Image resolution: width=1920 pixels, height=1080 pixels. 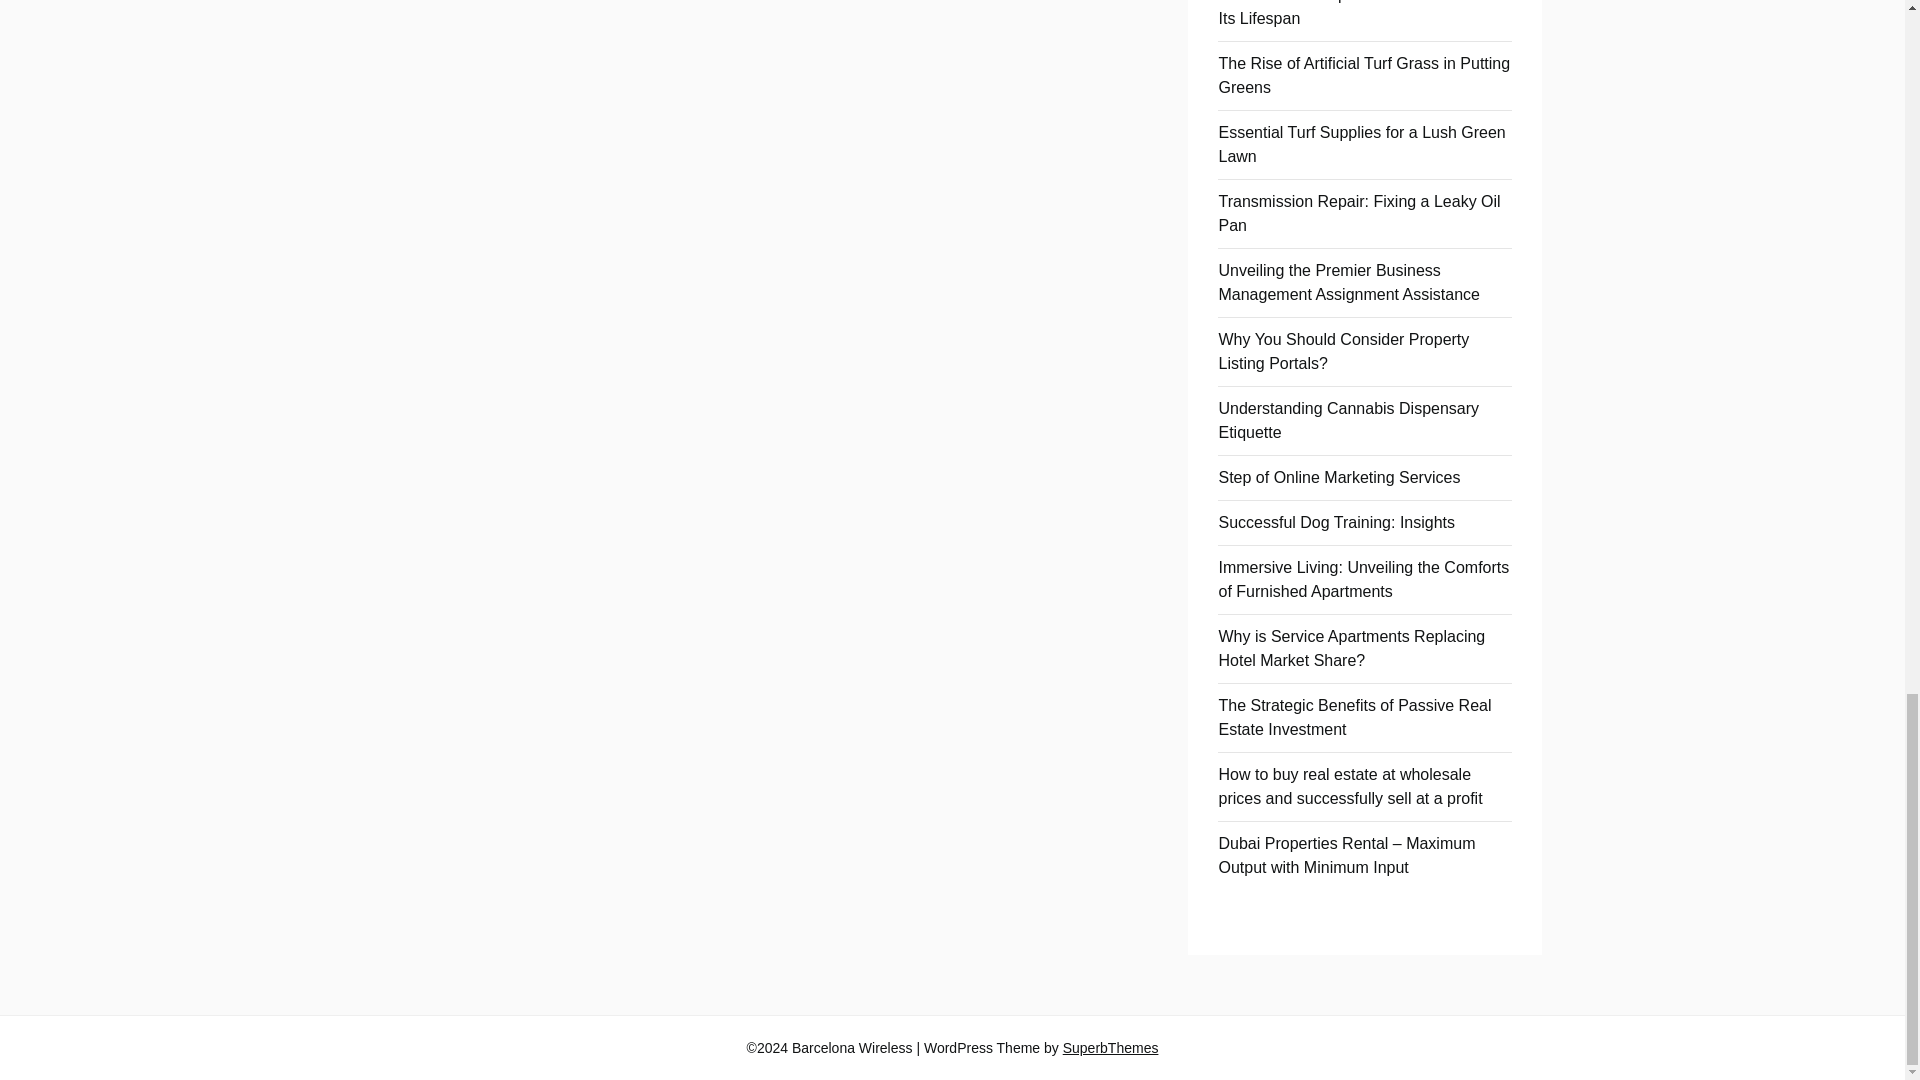 I want to click on Transmission Repair: Fixing a Leaky Oil Pan, so click(x=1358, y=214).